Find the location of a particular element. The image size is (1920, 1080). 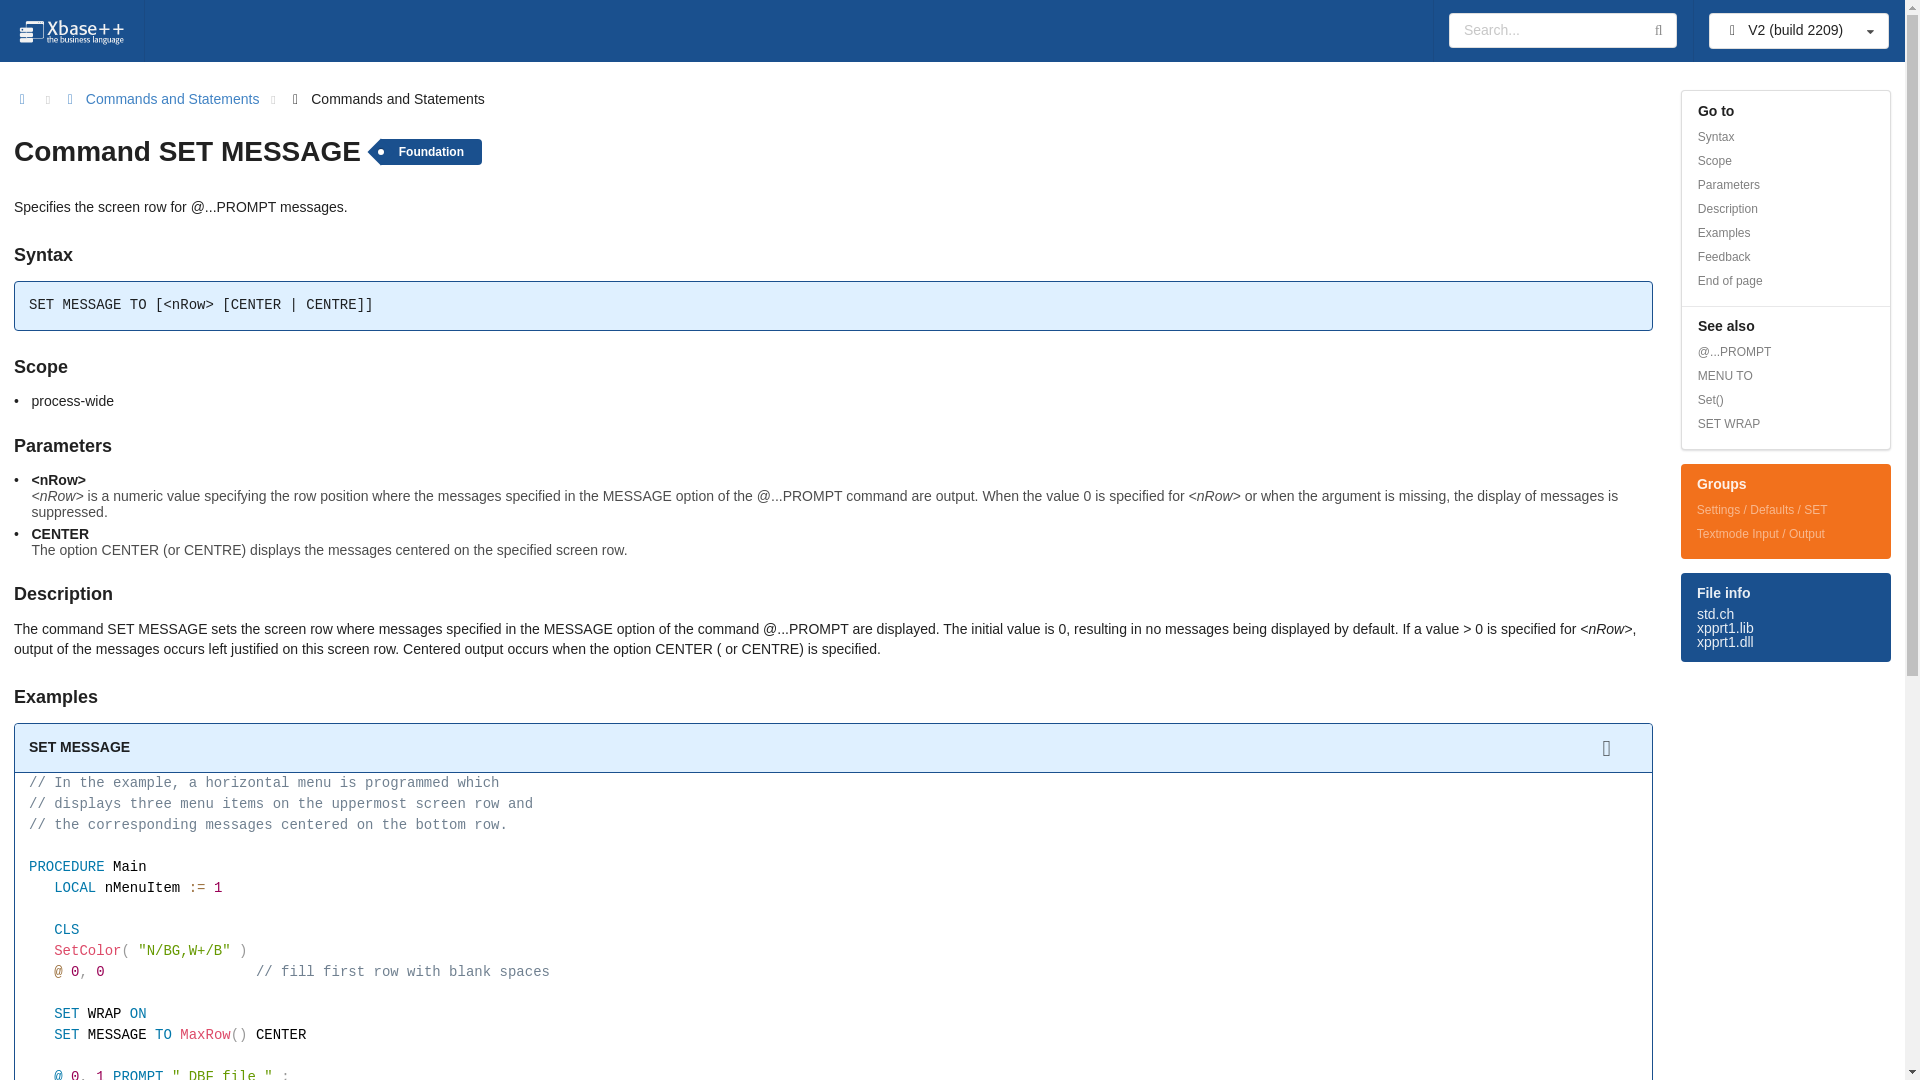

Description is located at coordinates (1785, 208).